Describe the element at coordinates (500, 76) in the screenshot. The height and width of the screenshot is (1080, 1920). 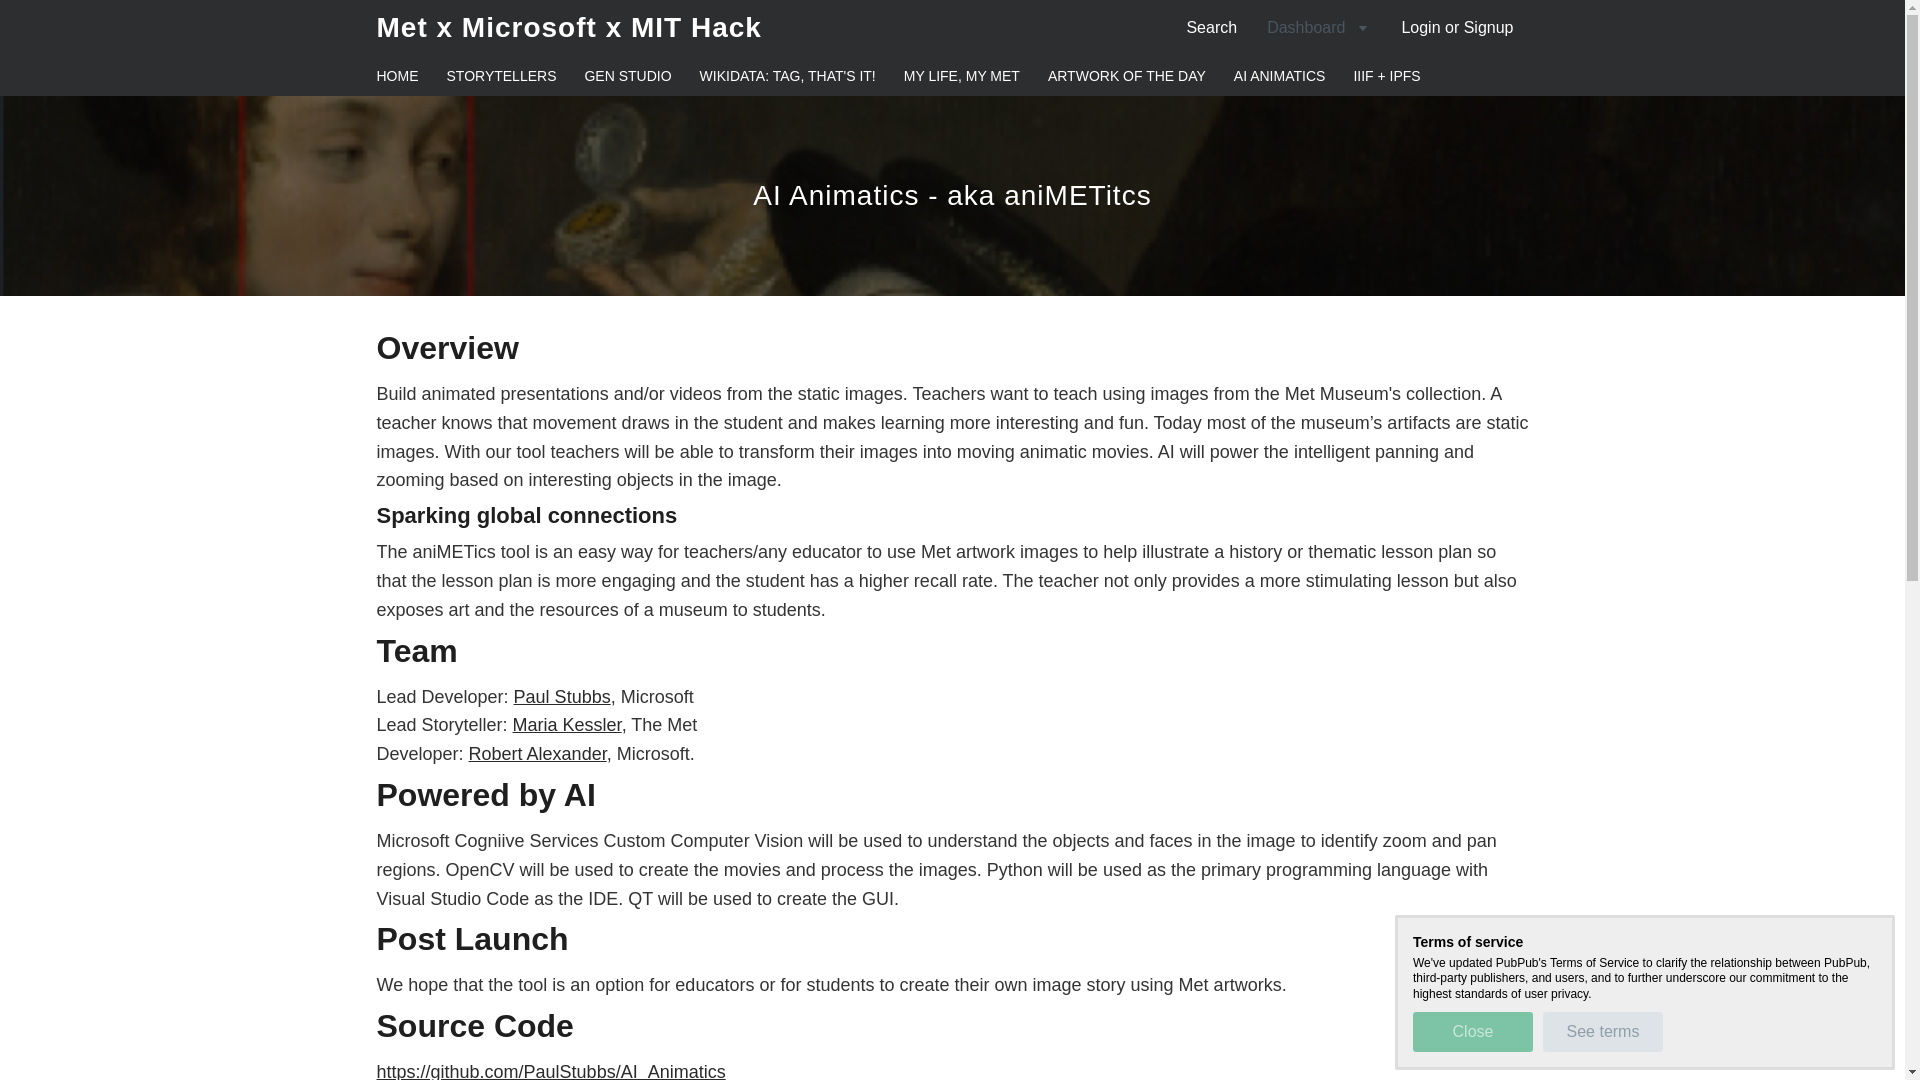
I see `STORYTELLERS` at that location.